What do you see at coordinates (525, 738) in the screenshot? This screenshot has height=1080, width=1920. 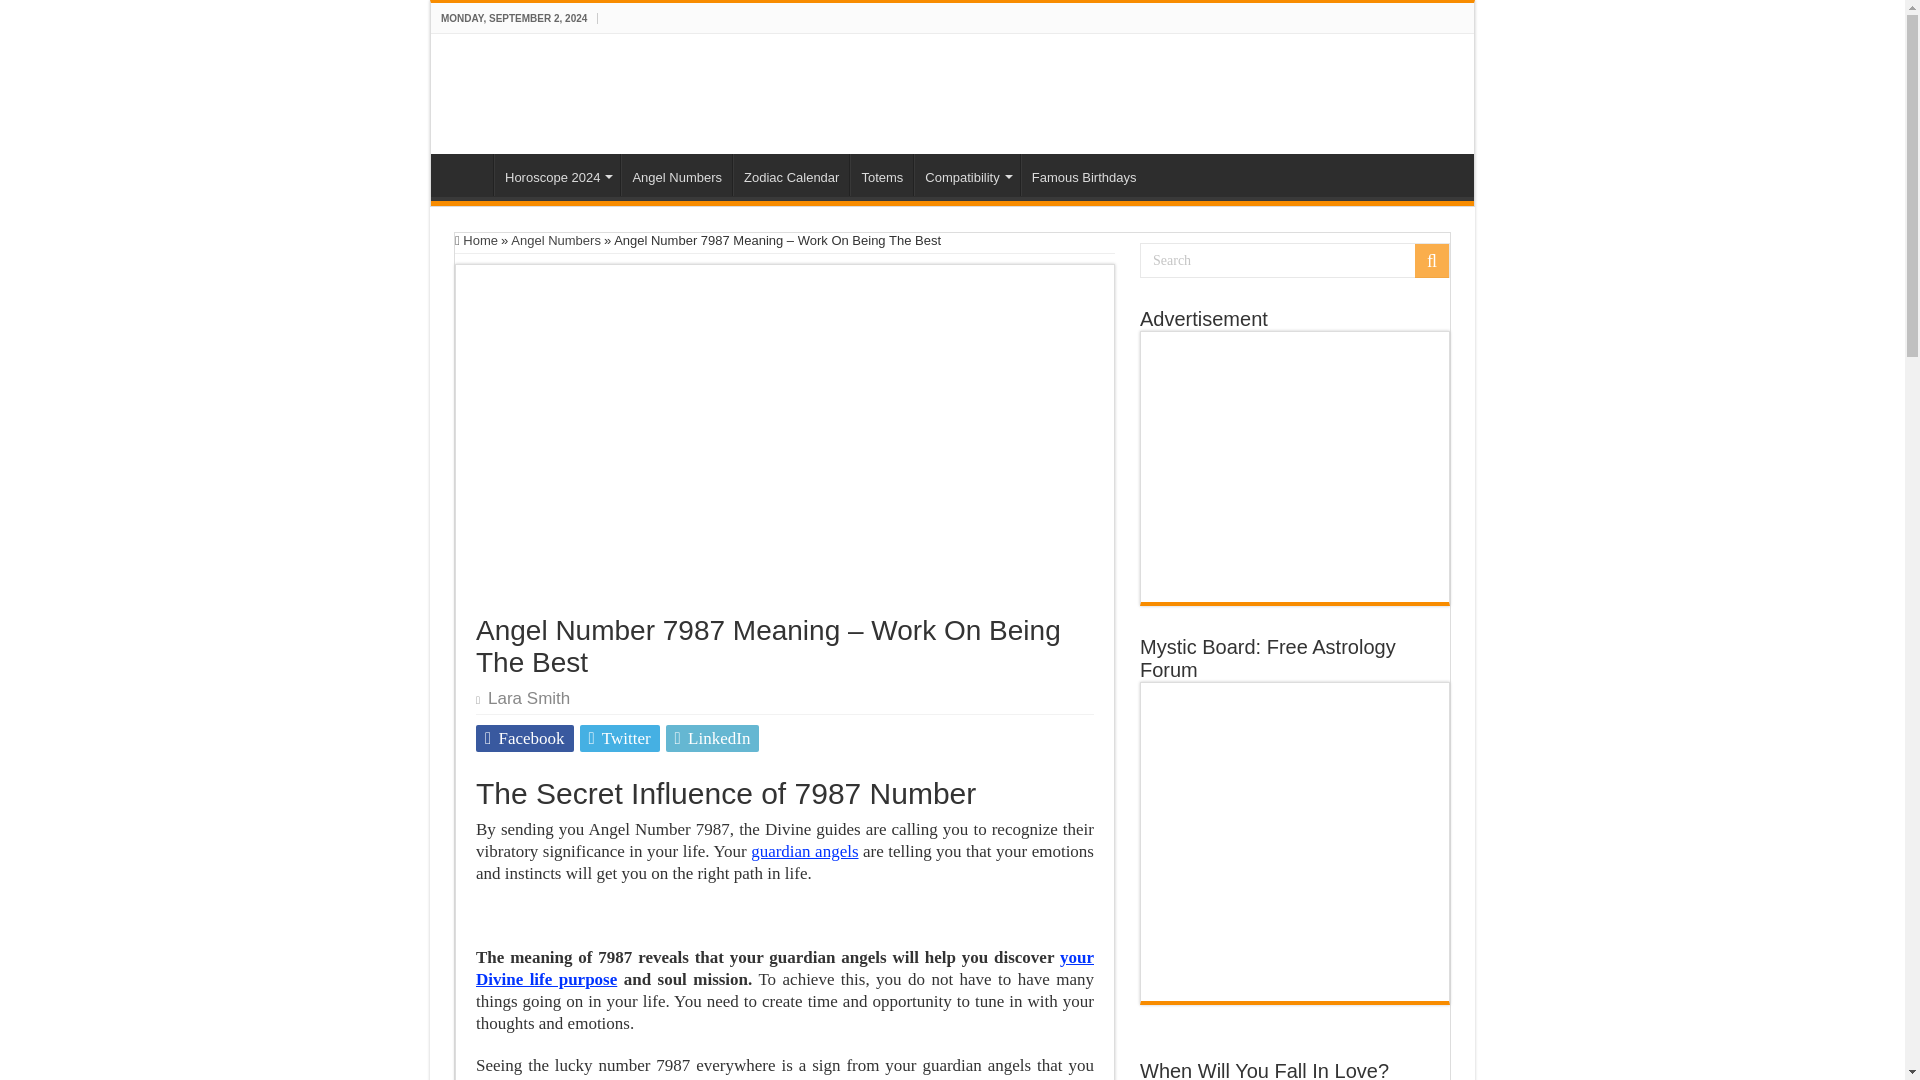 I see `Facebook` at bounding box center [525, 738].